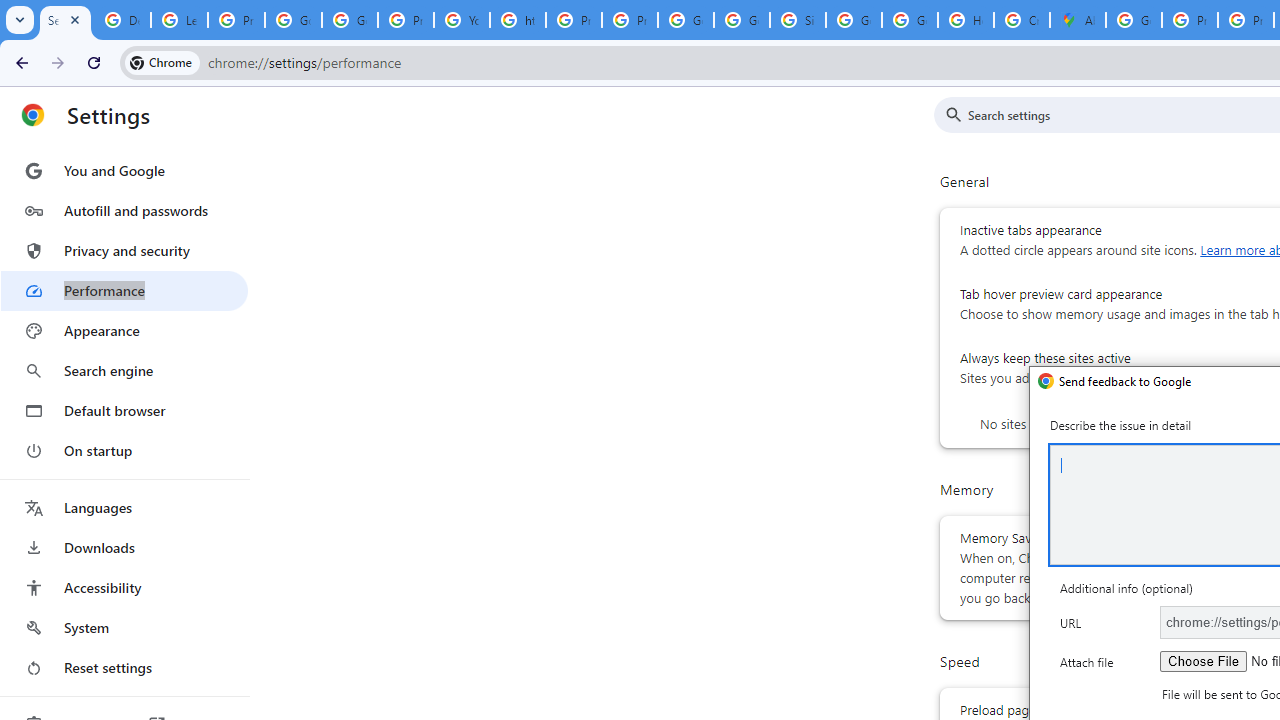 The height and width of the screenshot is (720, 1280). What do you see at coordinates (124, 290) in the screenshot?
I see `Performance` at bounding box center [124, 290].